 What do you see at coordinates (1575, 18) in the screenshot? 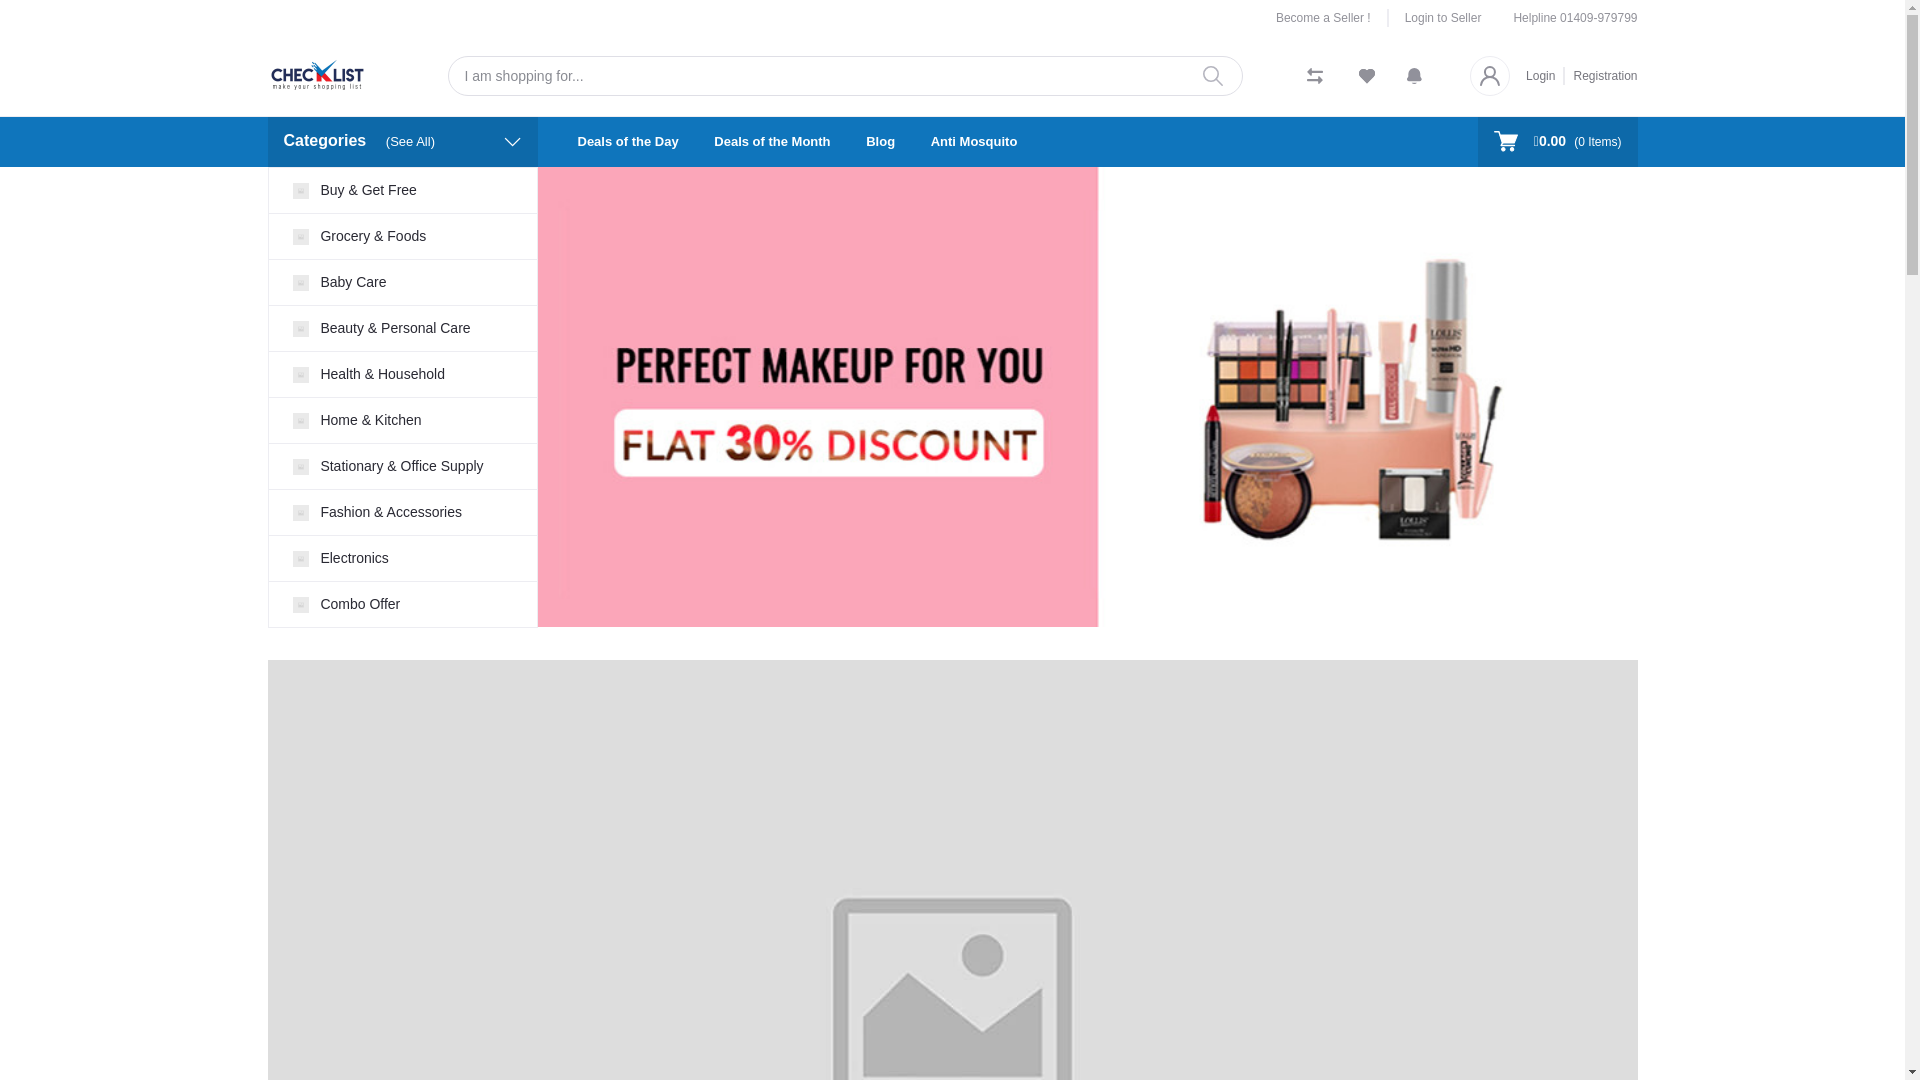
I see `Helpline 01409-979799` at bounding box center [1575, 18].